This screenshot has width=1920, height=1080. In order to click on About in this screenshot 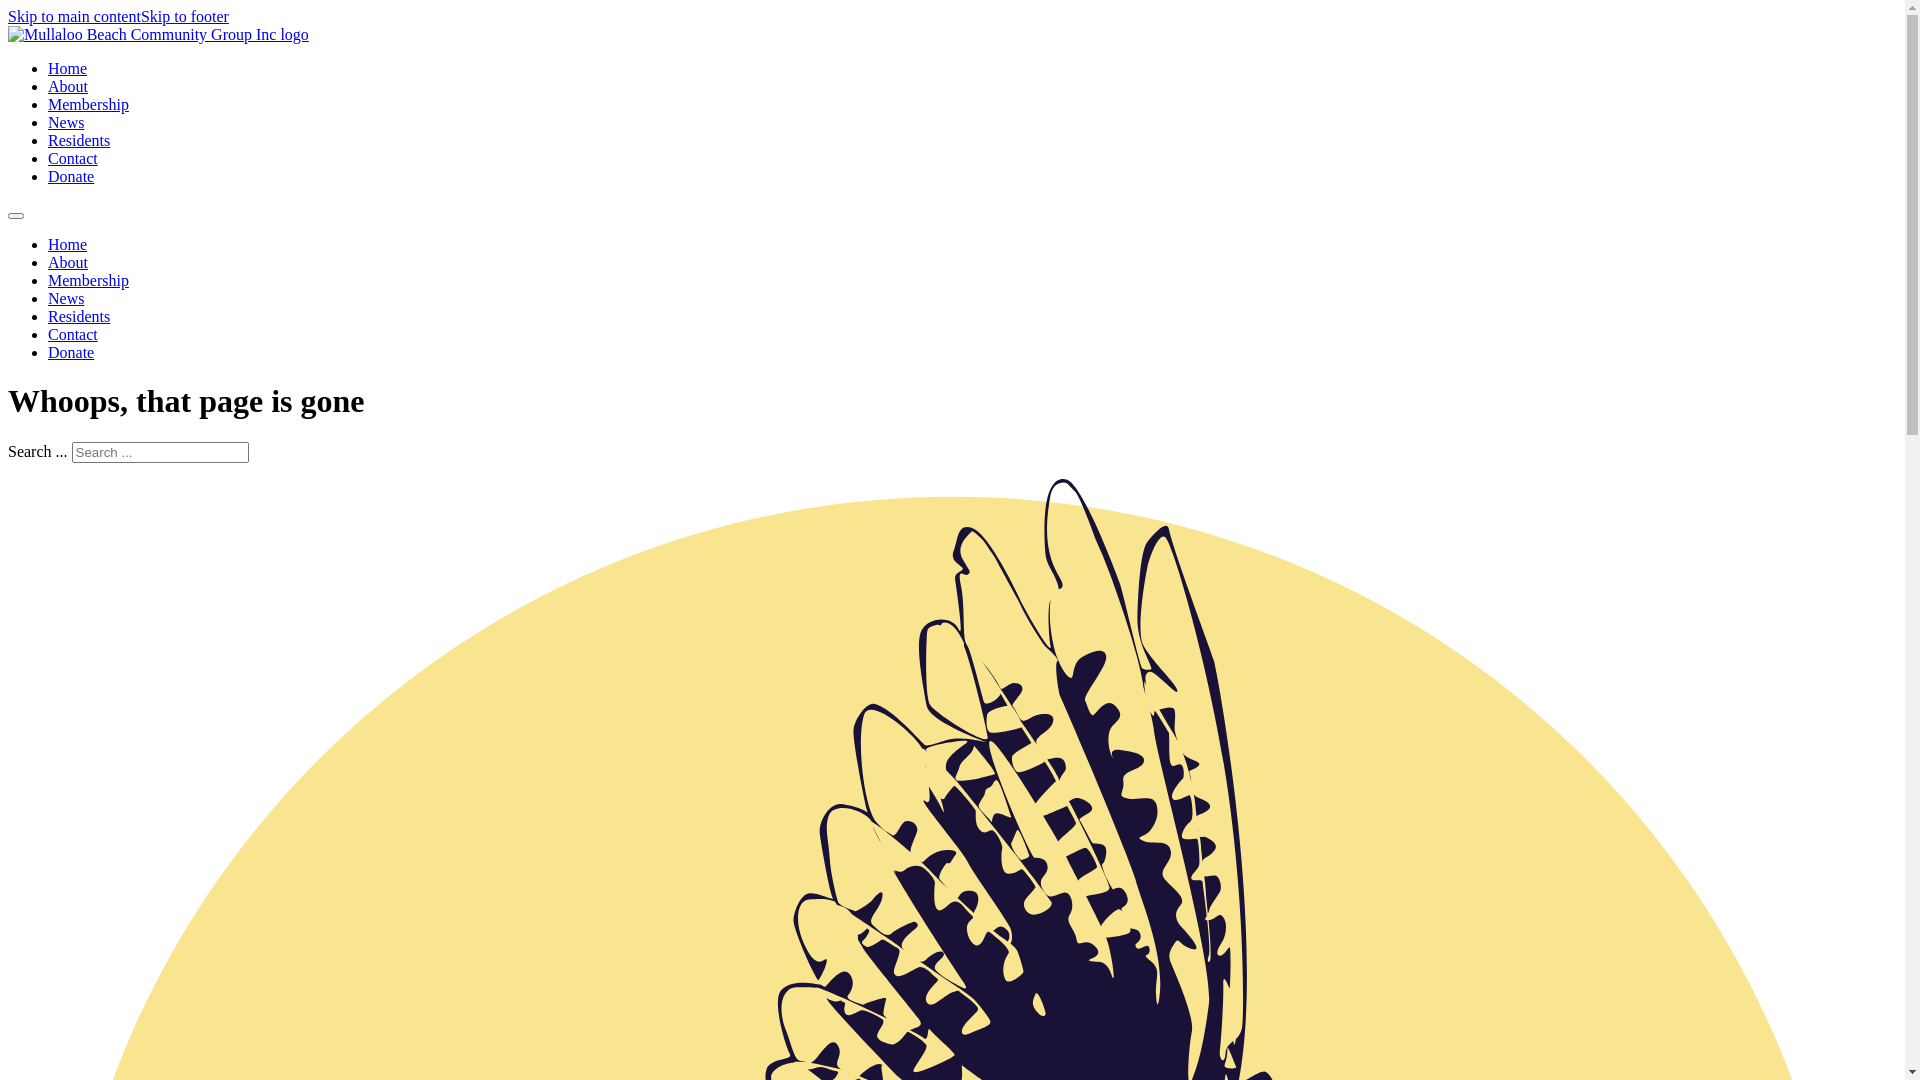, I will do `click(68, 262)`.